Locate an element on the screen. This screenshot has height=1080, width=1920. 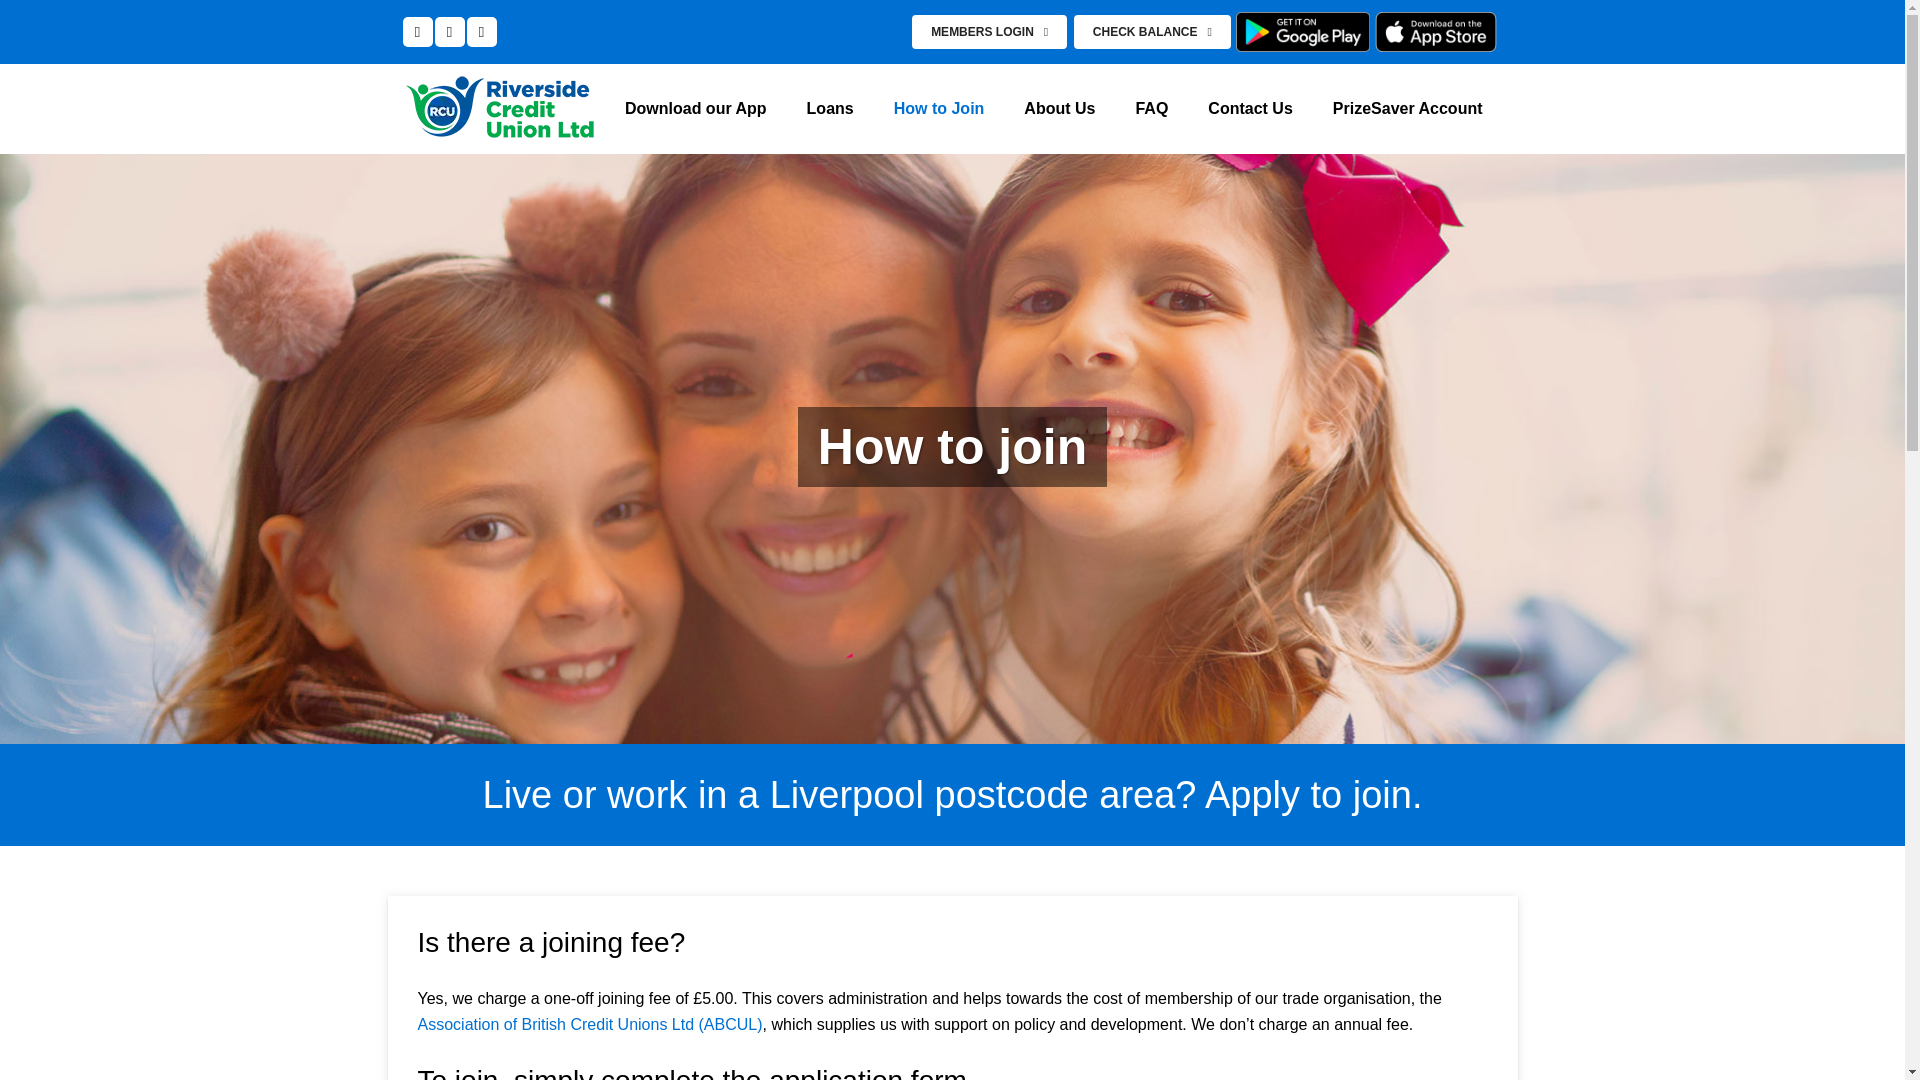
About Us is located at coordinates (1060, 108).